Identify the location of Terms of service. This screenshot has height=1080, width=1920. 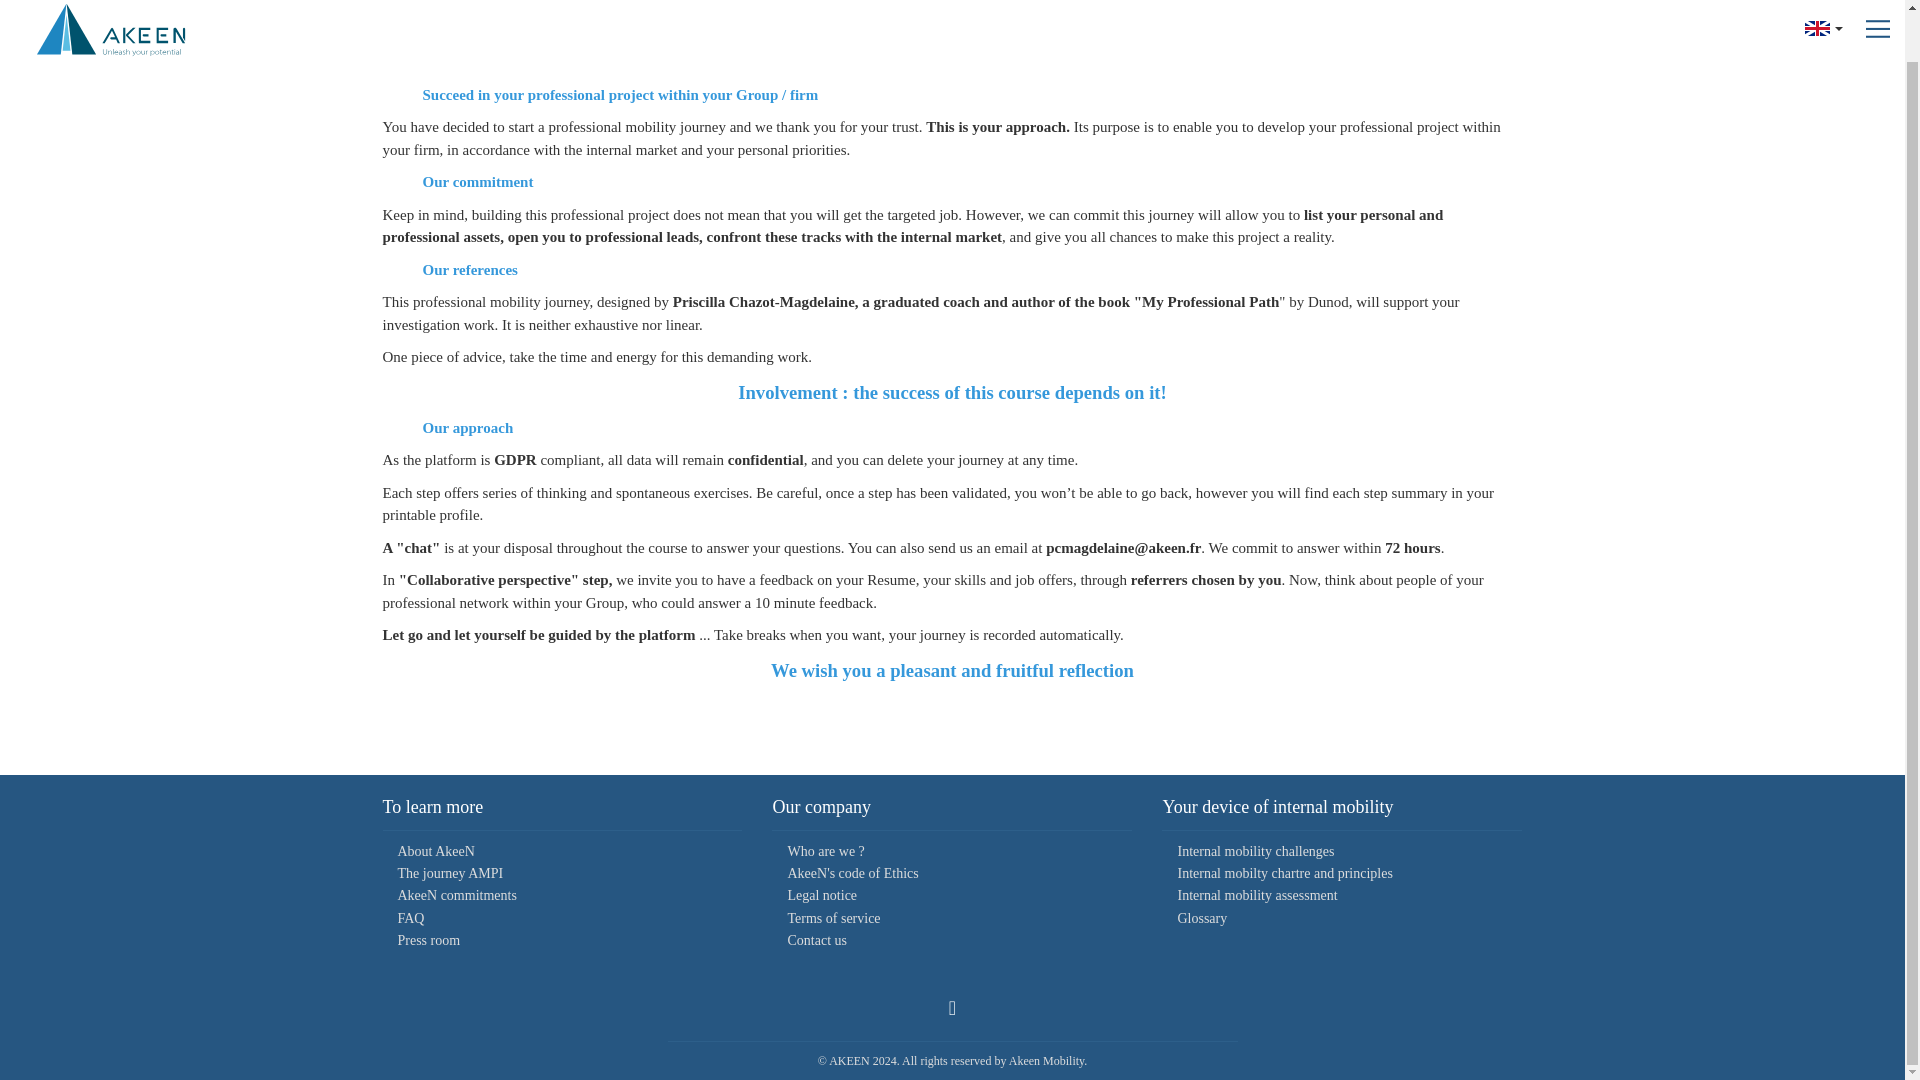
(833, 918).